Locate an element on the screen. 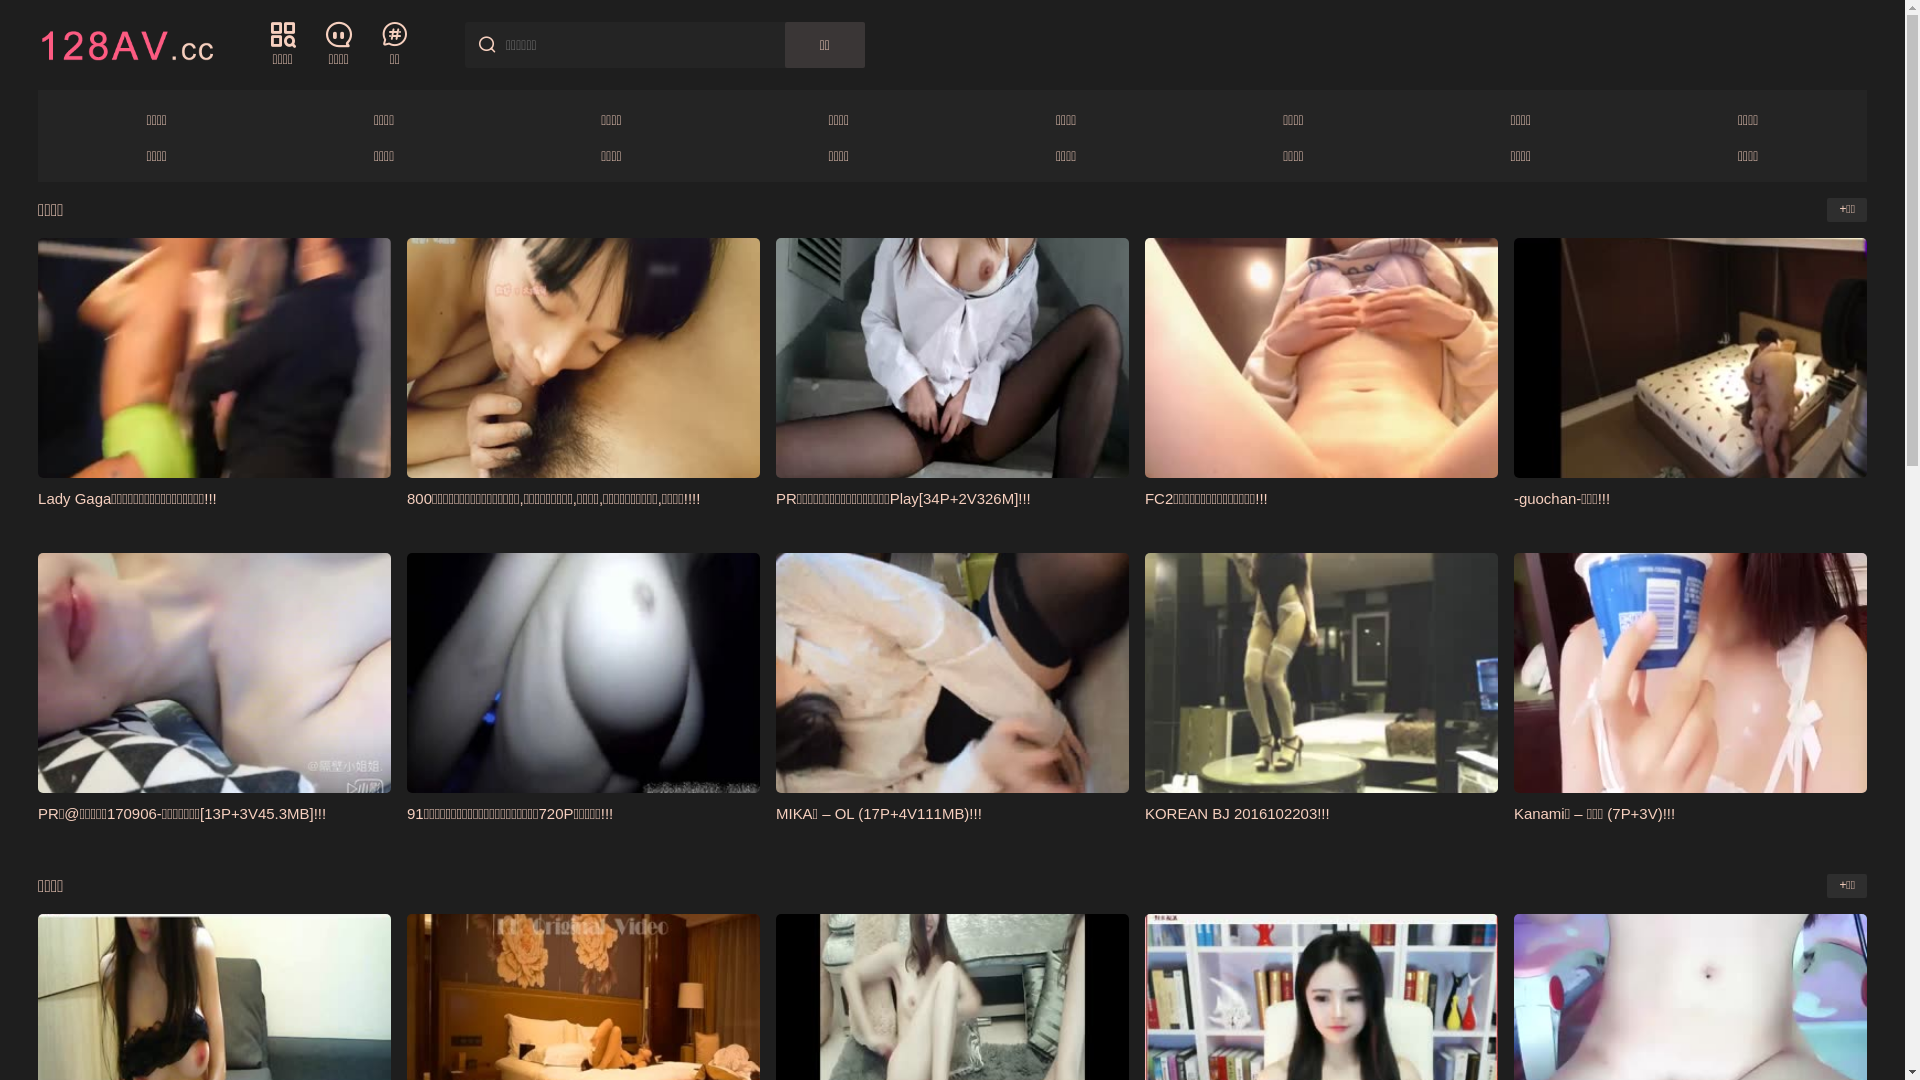 The width and height of the screenshot is (1920, 1080). KOREAN BJ 2016102203!!! is located at coordinates (1322, 673).